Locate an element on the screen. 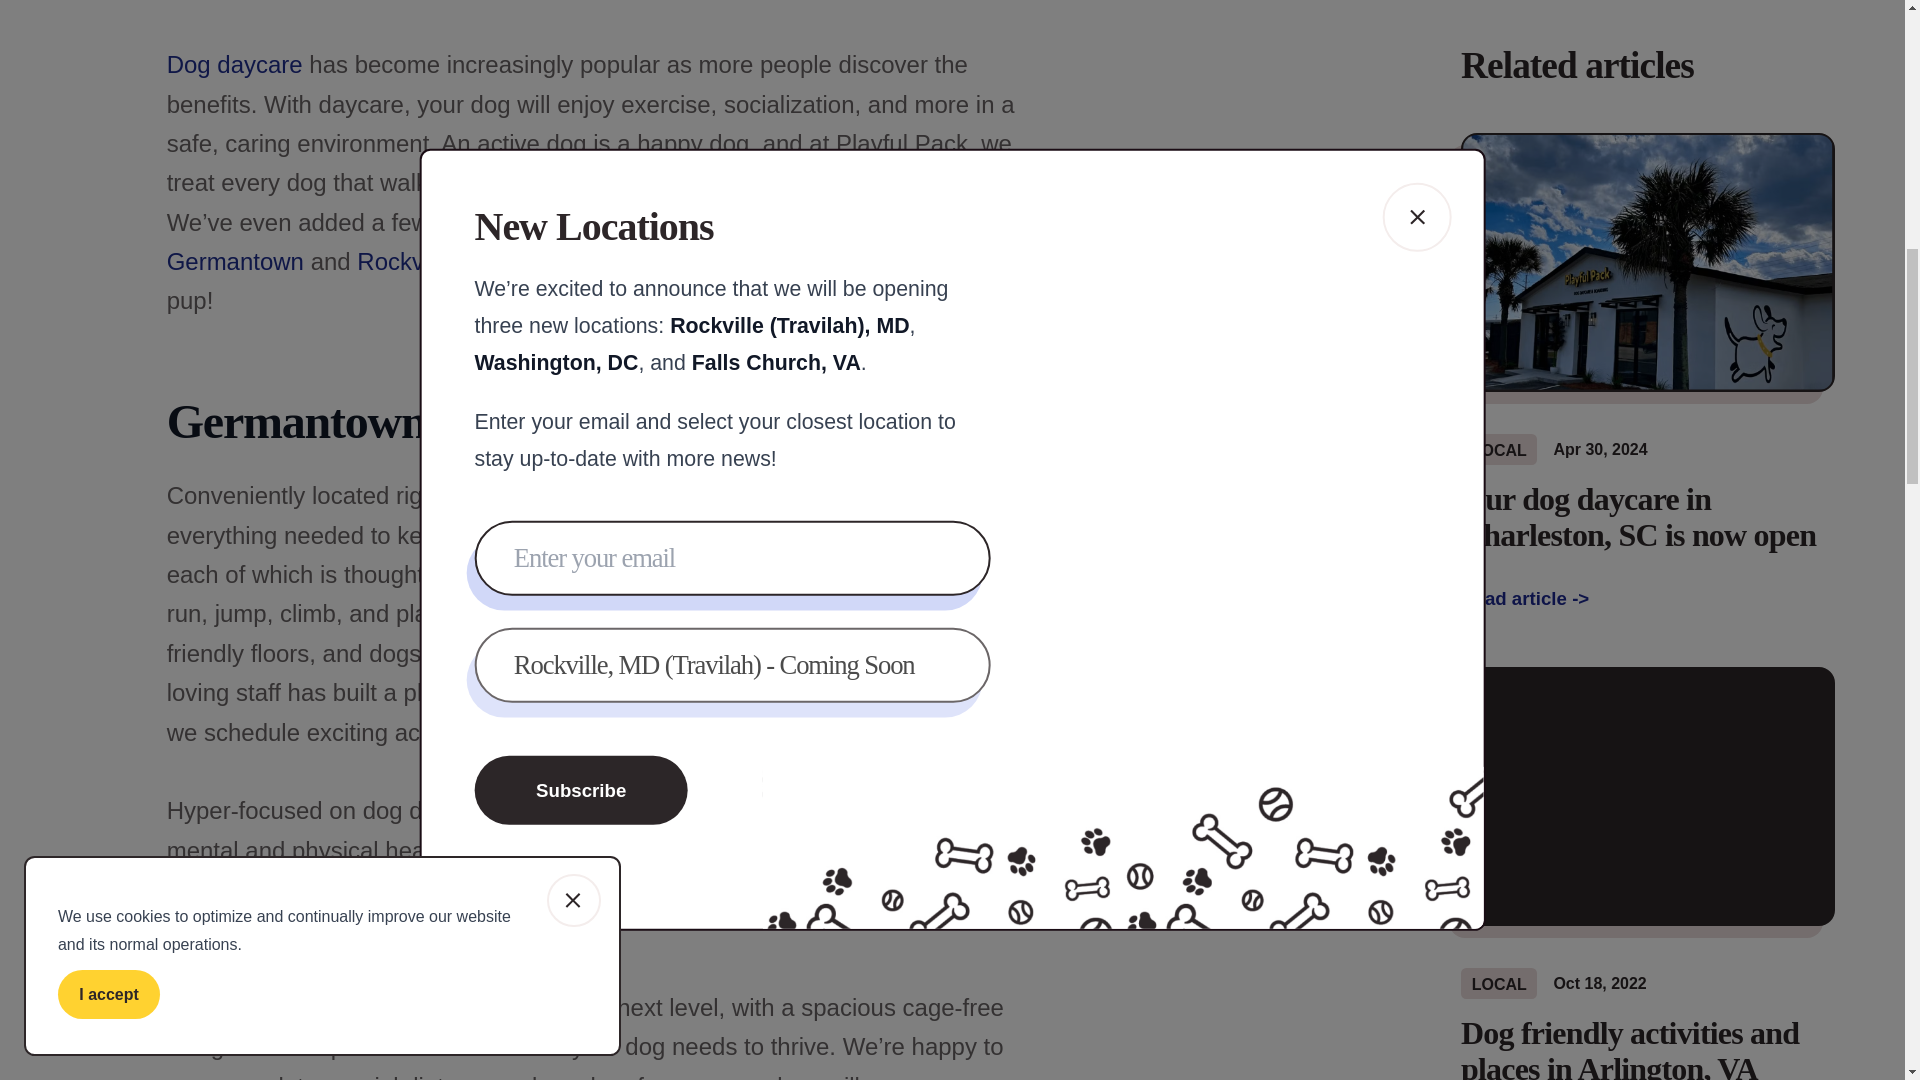 The image size is (1920, 1080). LOCAL is located at coordinates (1499, 983).